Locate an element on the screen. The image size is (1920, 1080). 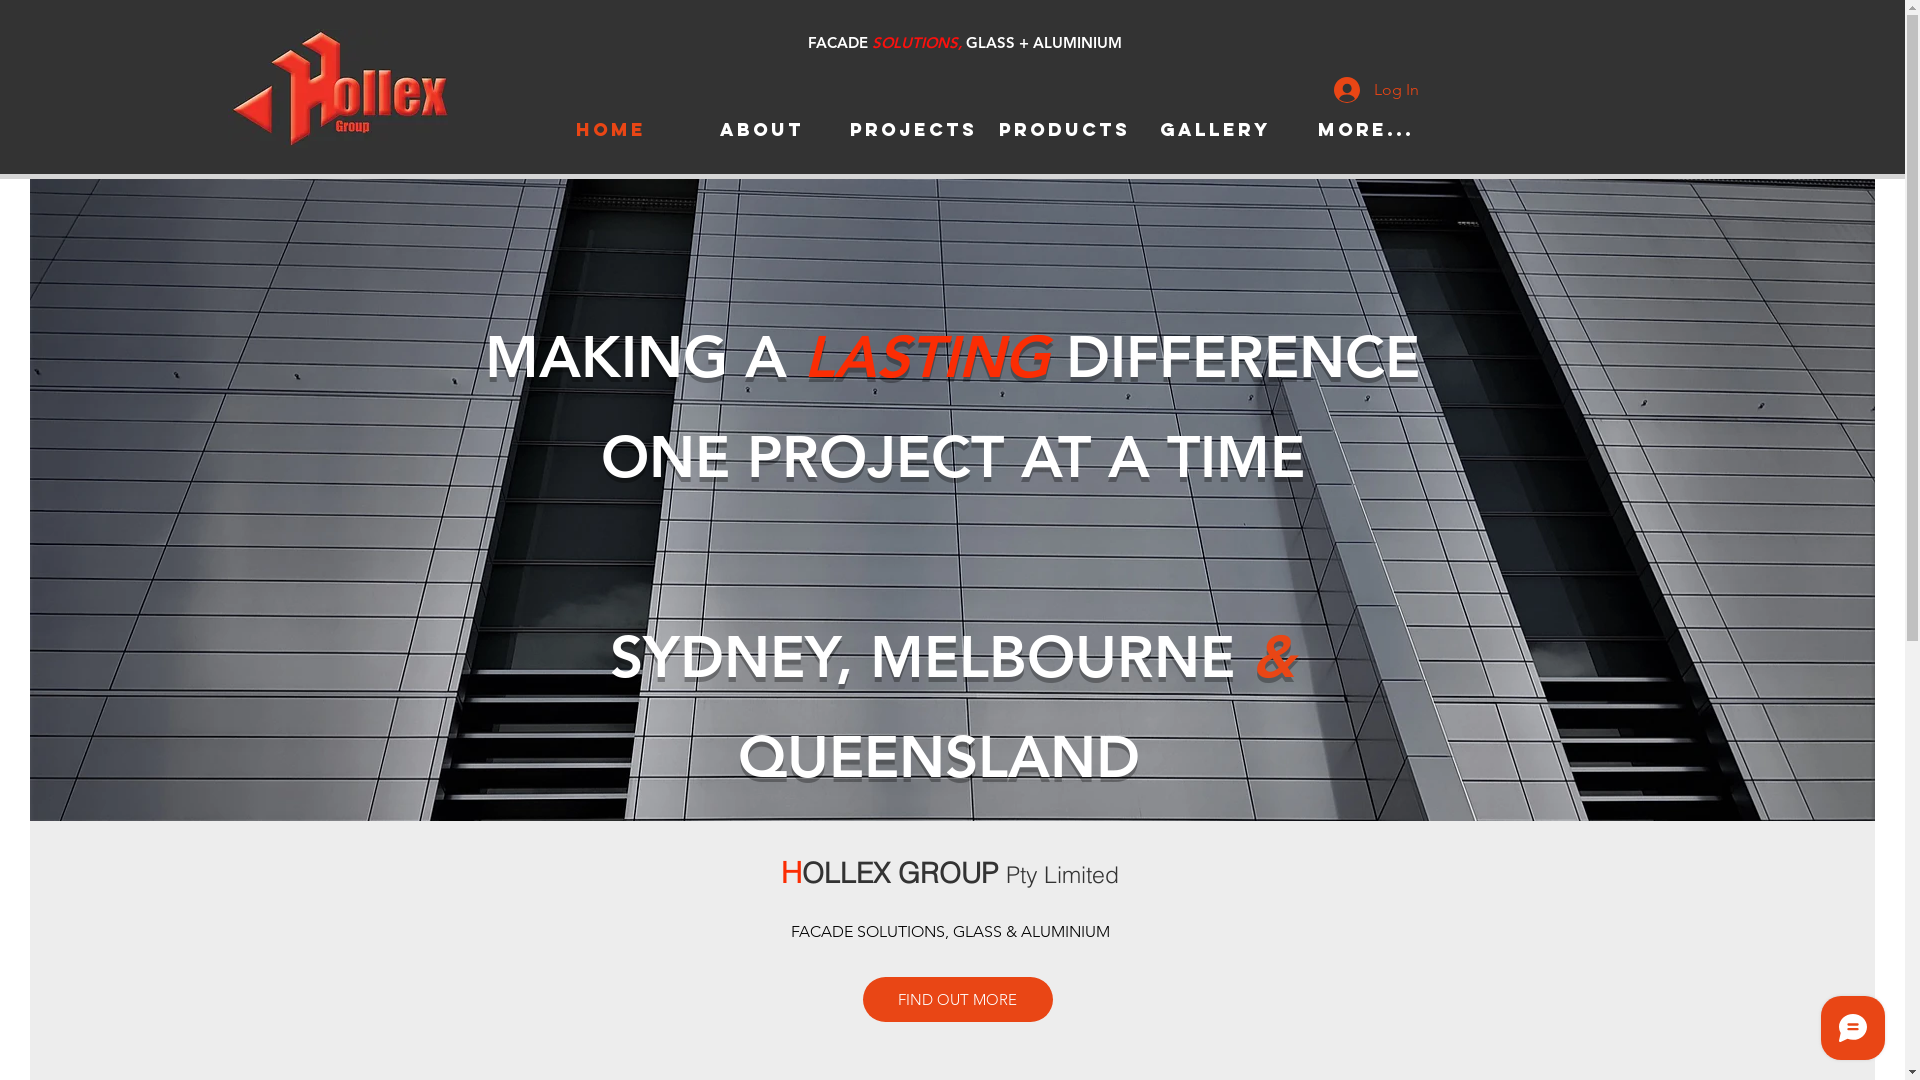
PROJECTS is located at coordinates (914, 130).